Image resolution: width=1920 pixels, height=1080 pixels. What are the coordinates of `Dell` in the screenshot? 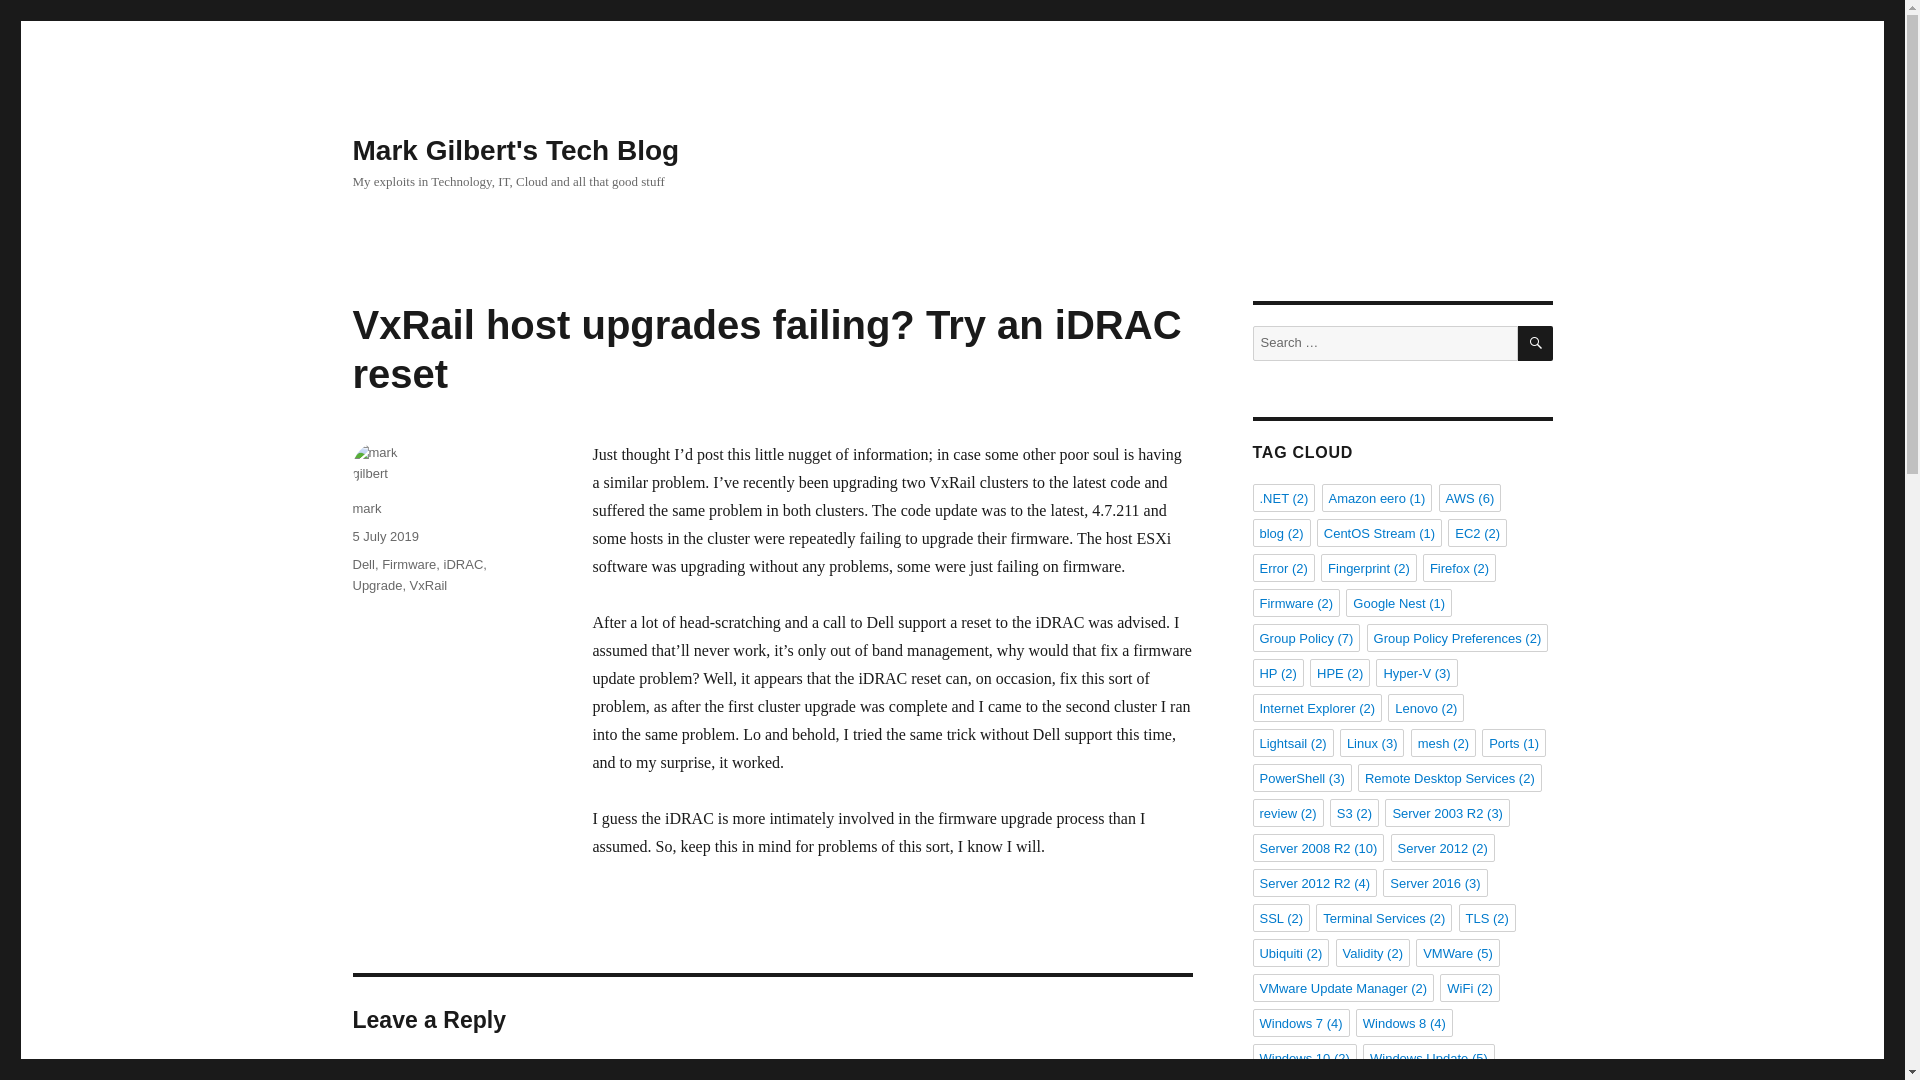 It's located at (362, 564).